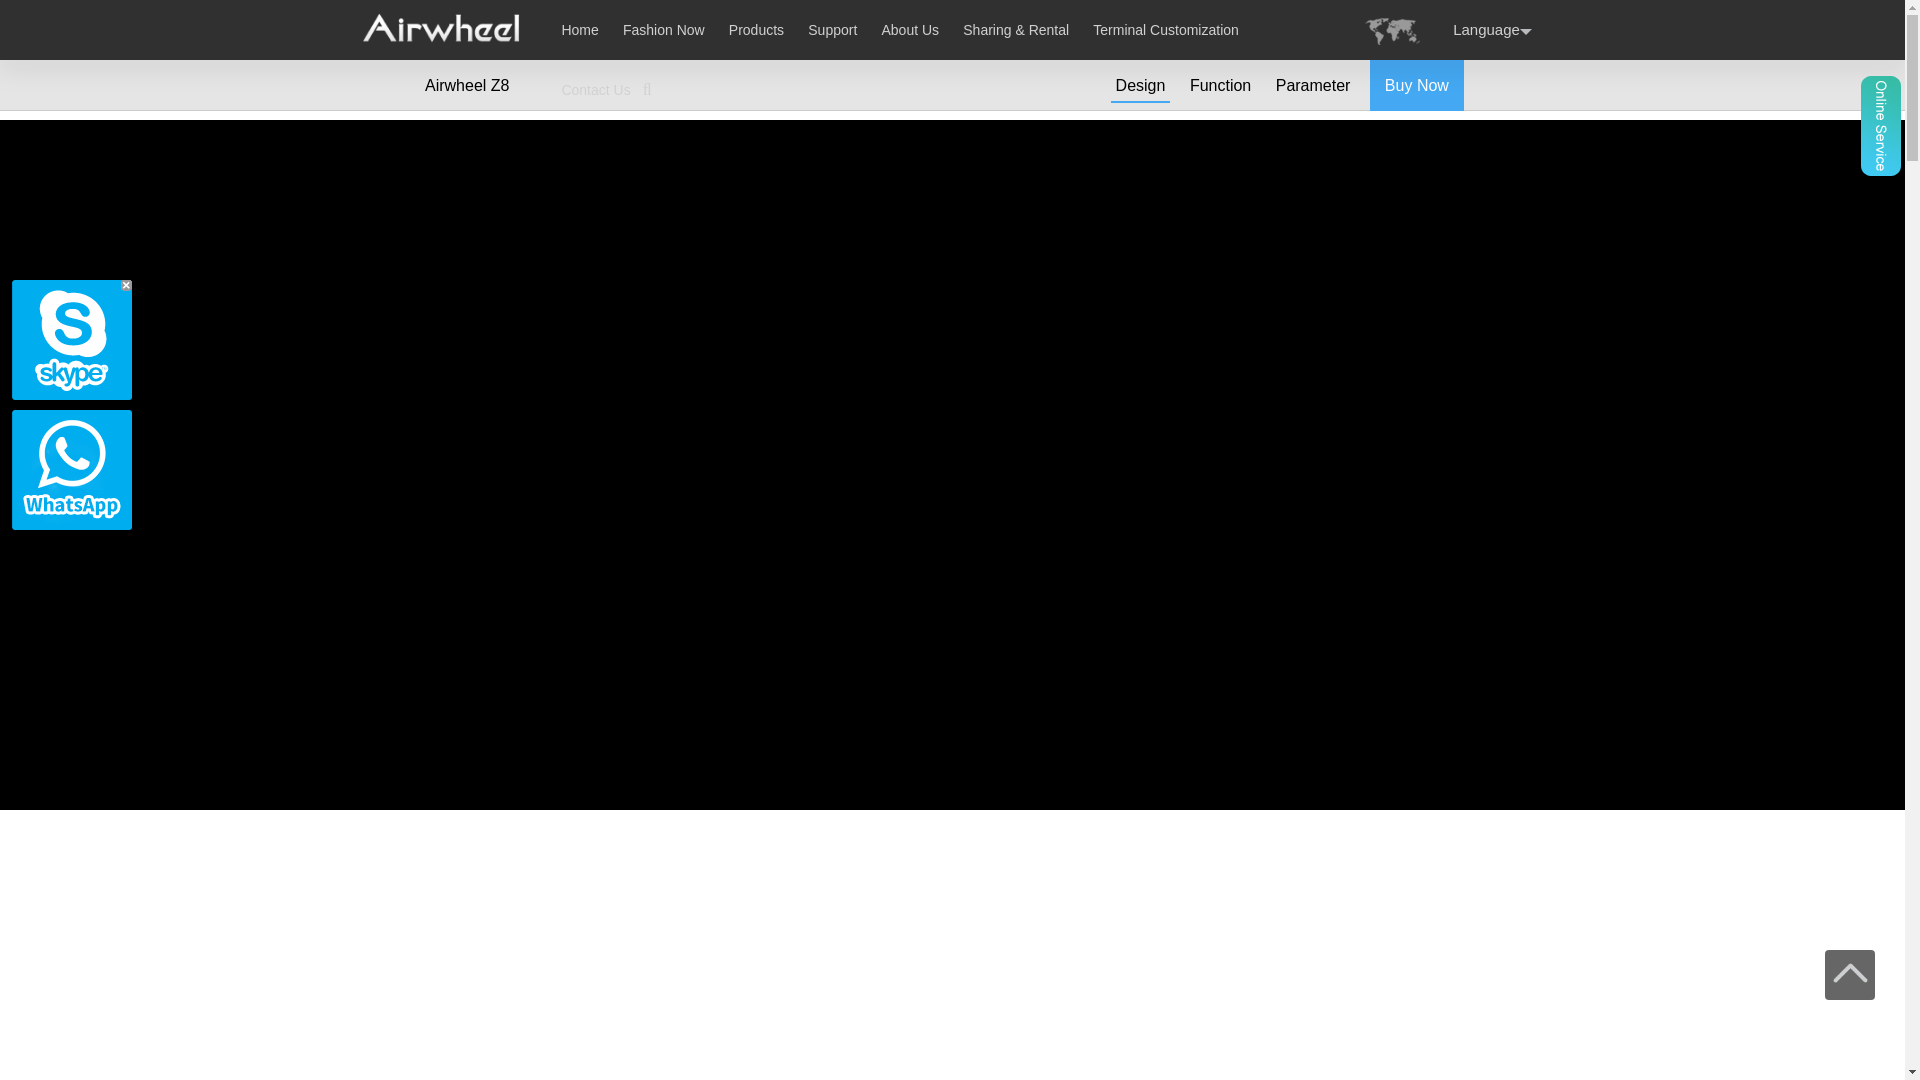 This screenshot has width=1920, height=1080. I want to click on Home, so click(578, 29).